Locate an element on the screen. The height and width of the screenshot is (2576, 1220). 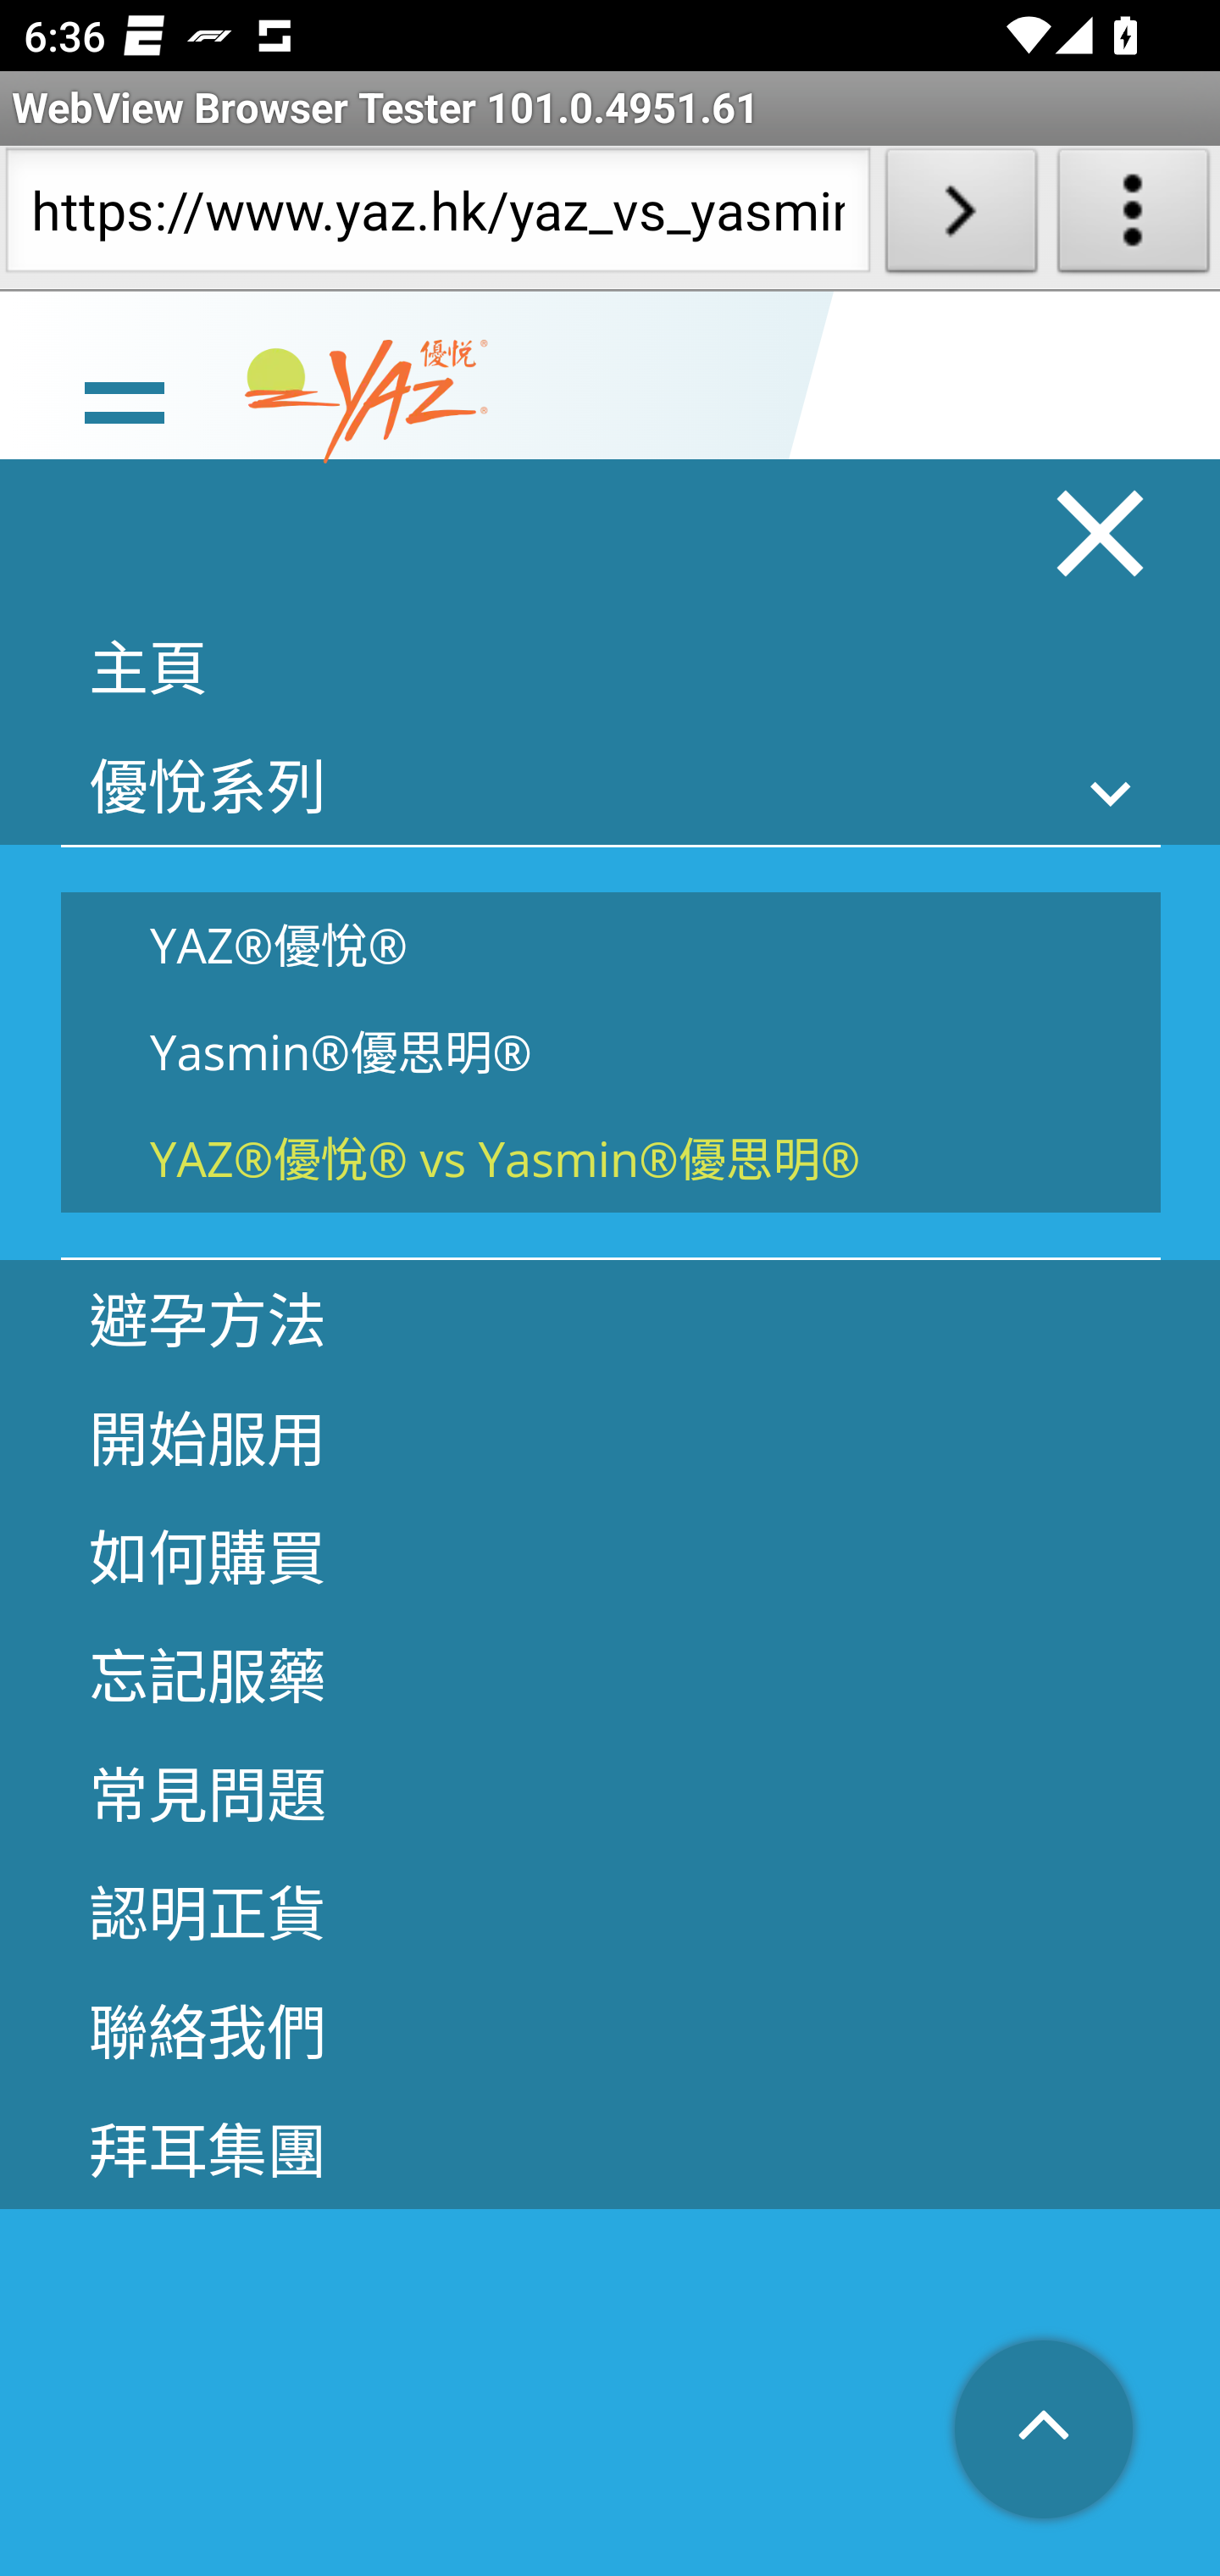
如何購買 is located at coordinates (610, 1557).